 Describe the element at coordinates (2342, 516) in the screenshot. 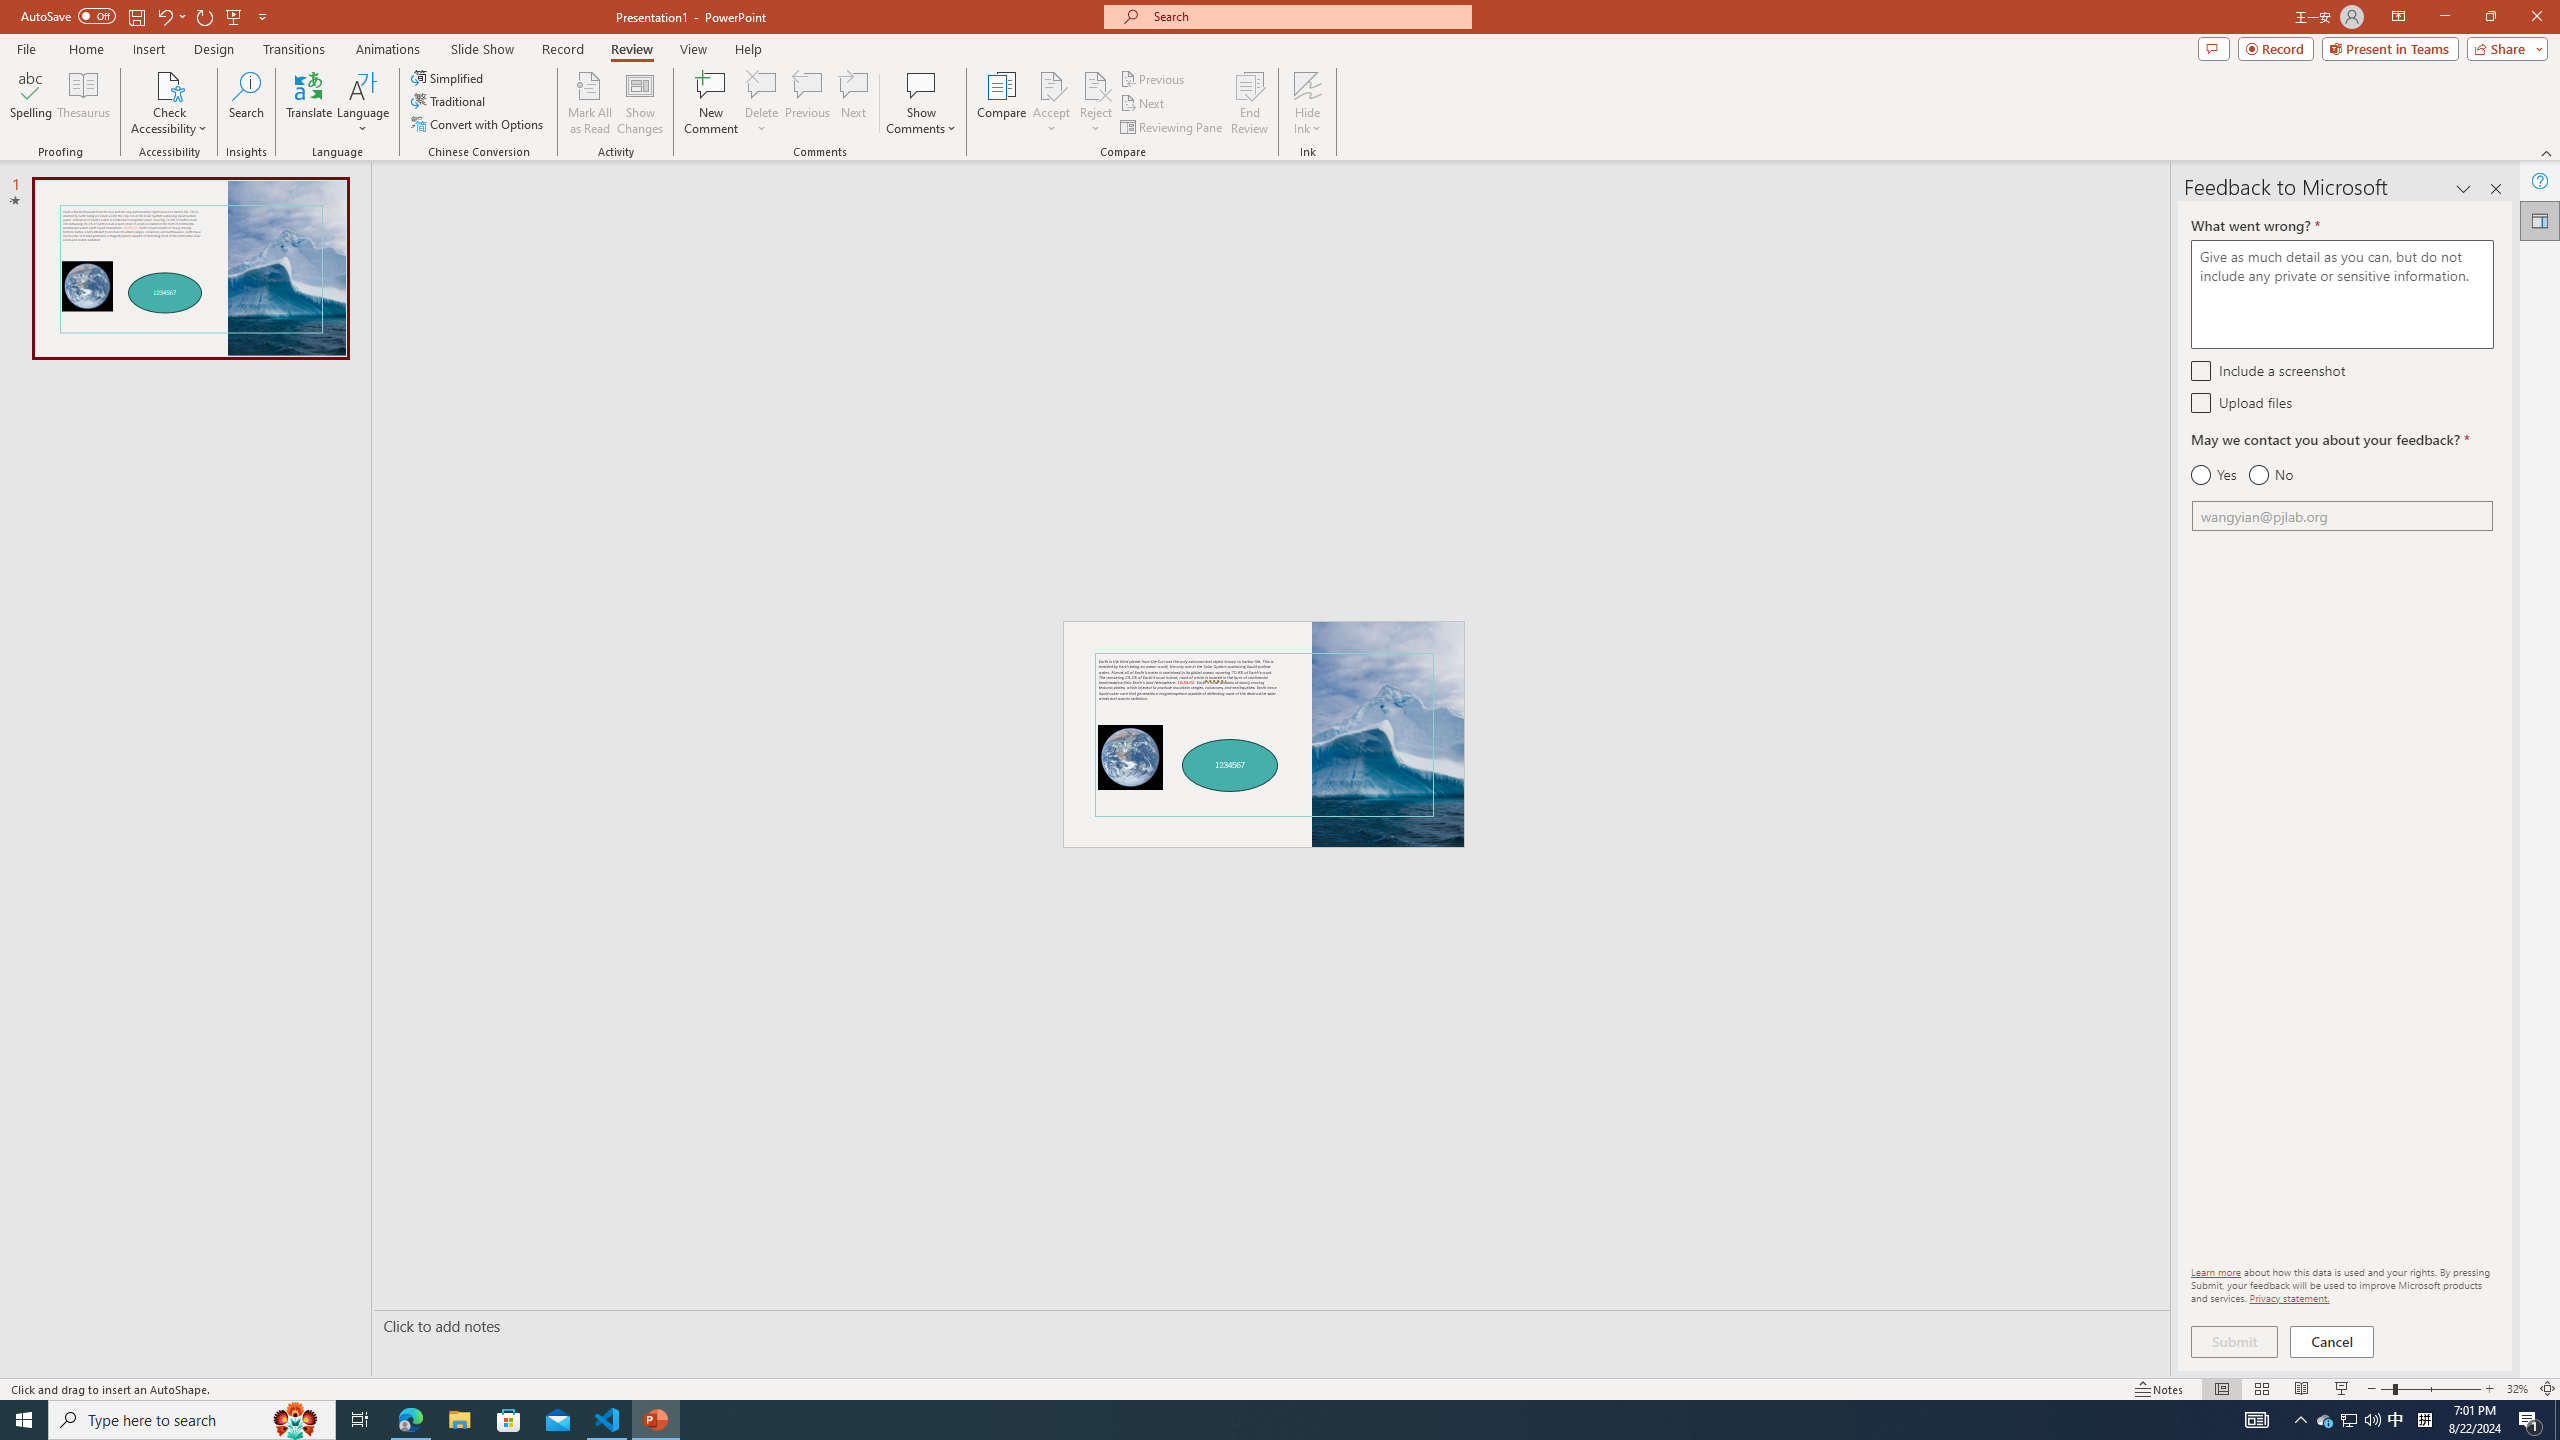

I see `Email` at that location.